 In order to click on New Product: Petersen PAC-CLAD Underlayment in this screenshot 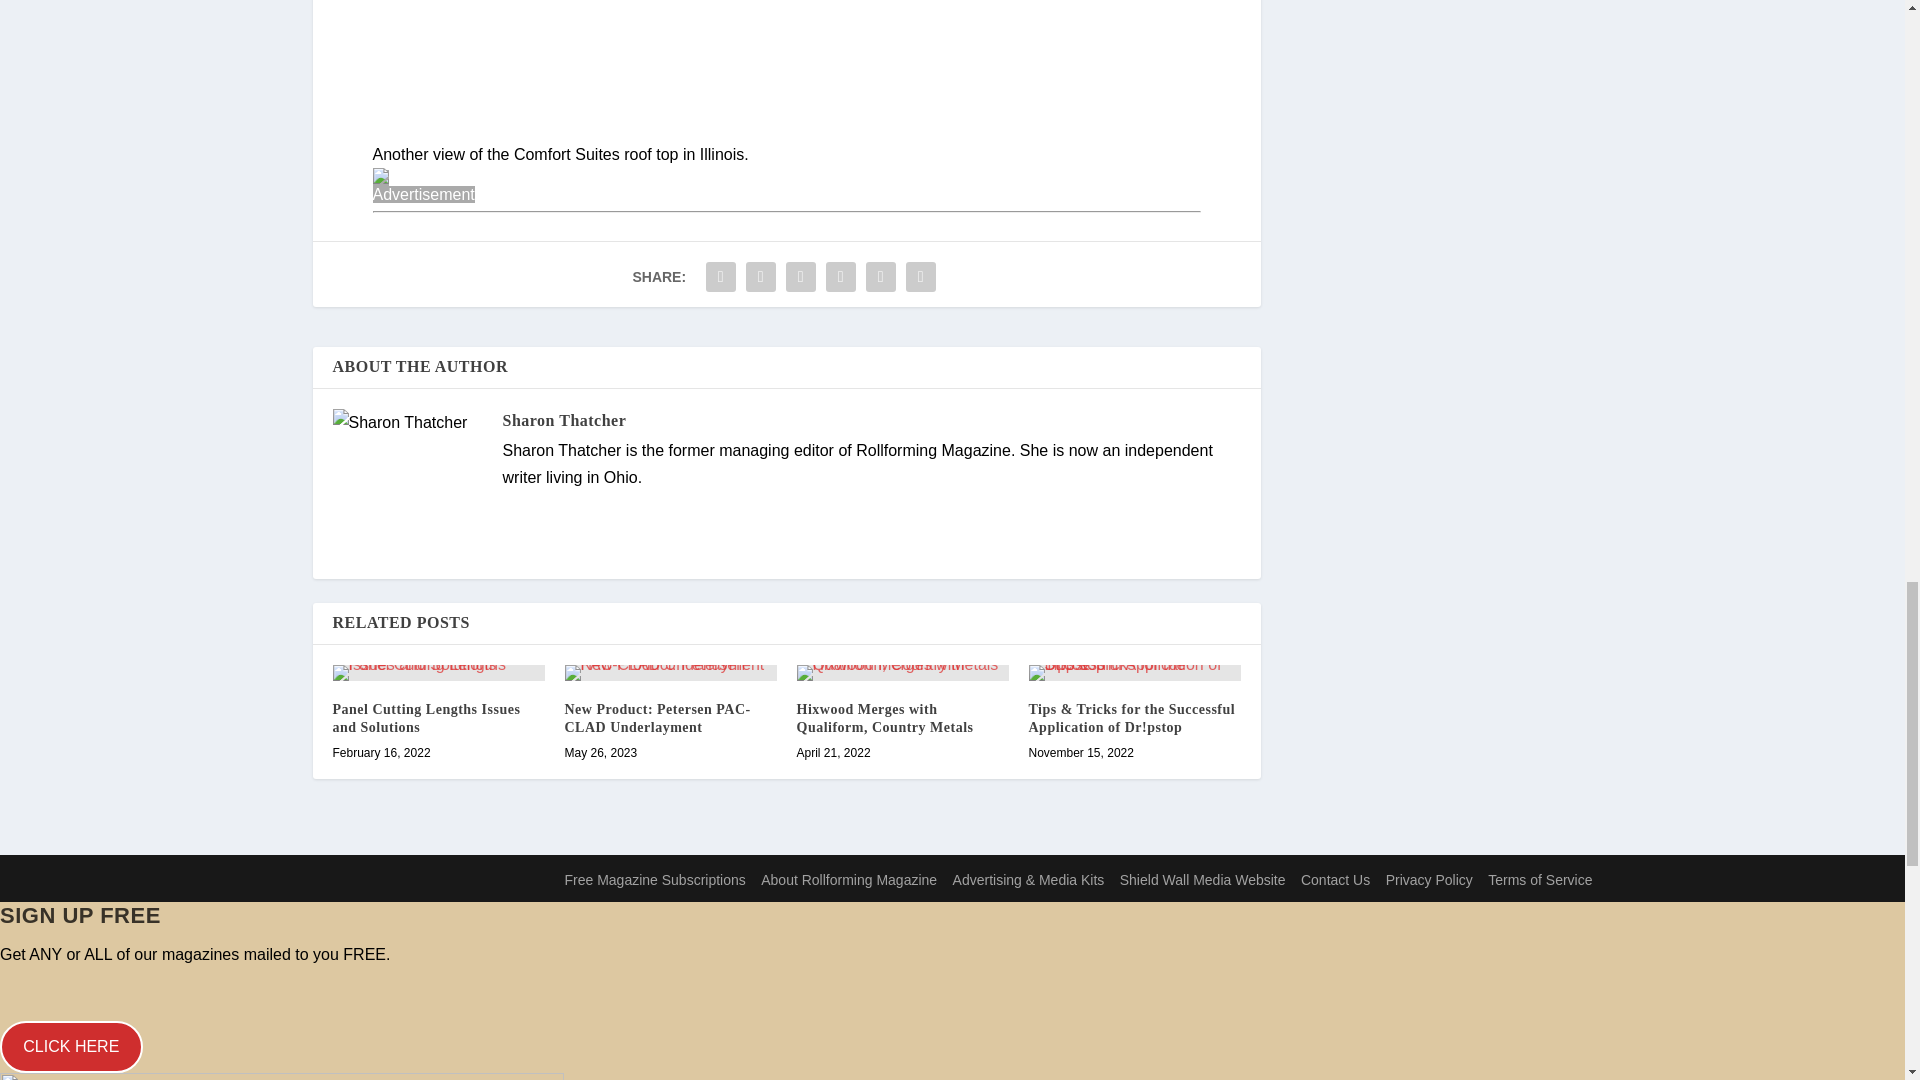, I will do `click(670, 672)`.